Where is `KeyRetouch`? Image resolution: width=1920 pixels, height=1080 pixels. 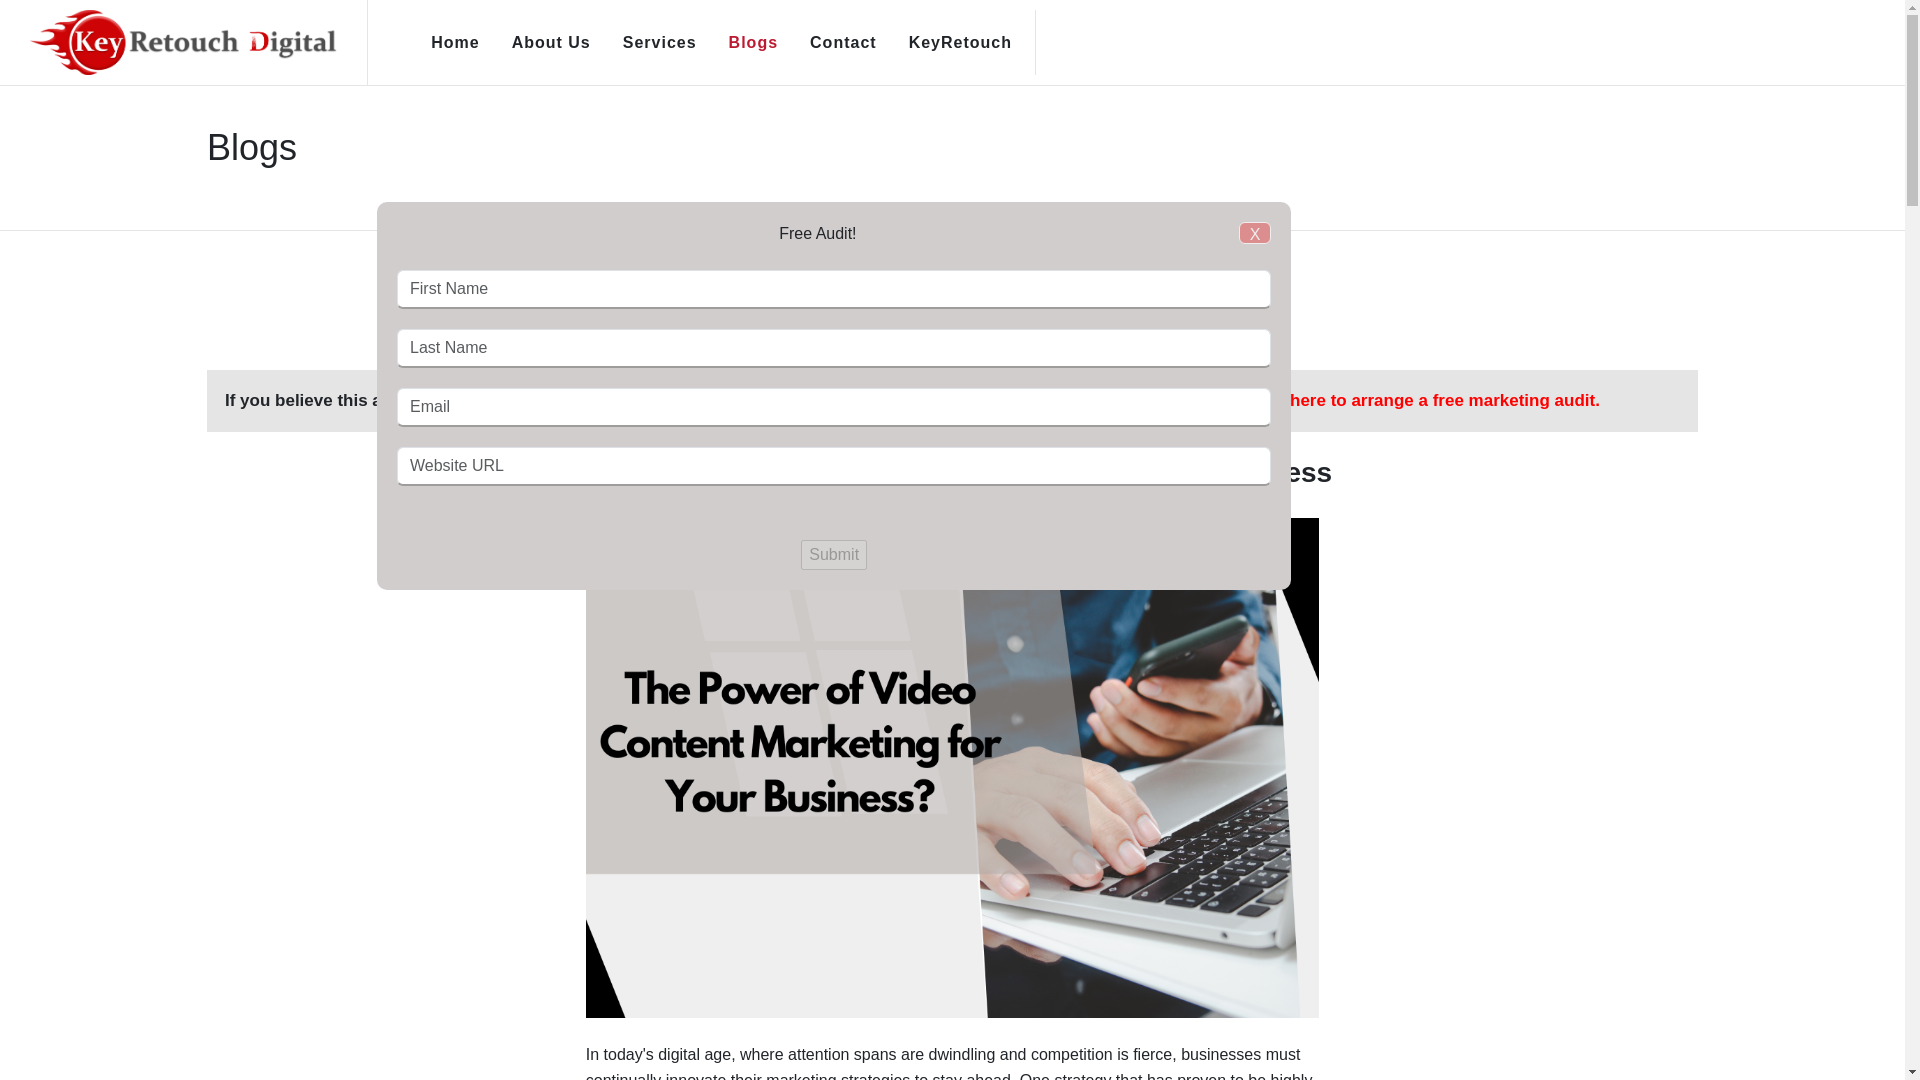 KeyRetouch is located at coordinates (960, 42).